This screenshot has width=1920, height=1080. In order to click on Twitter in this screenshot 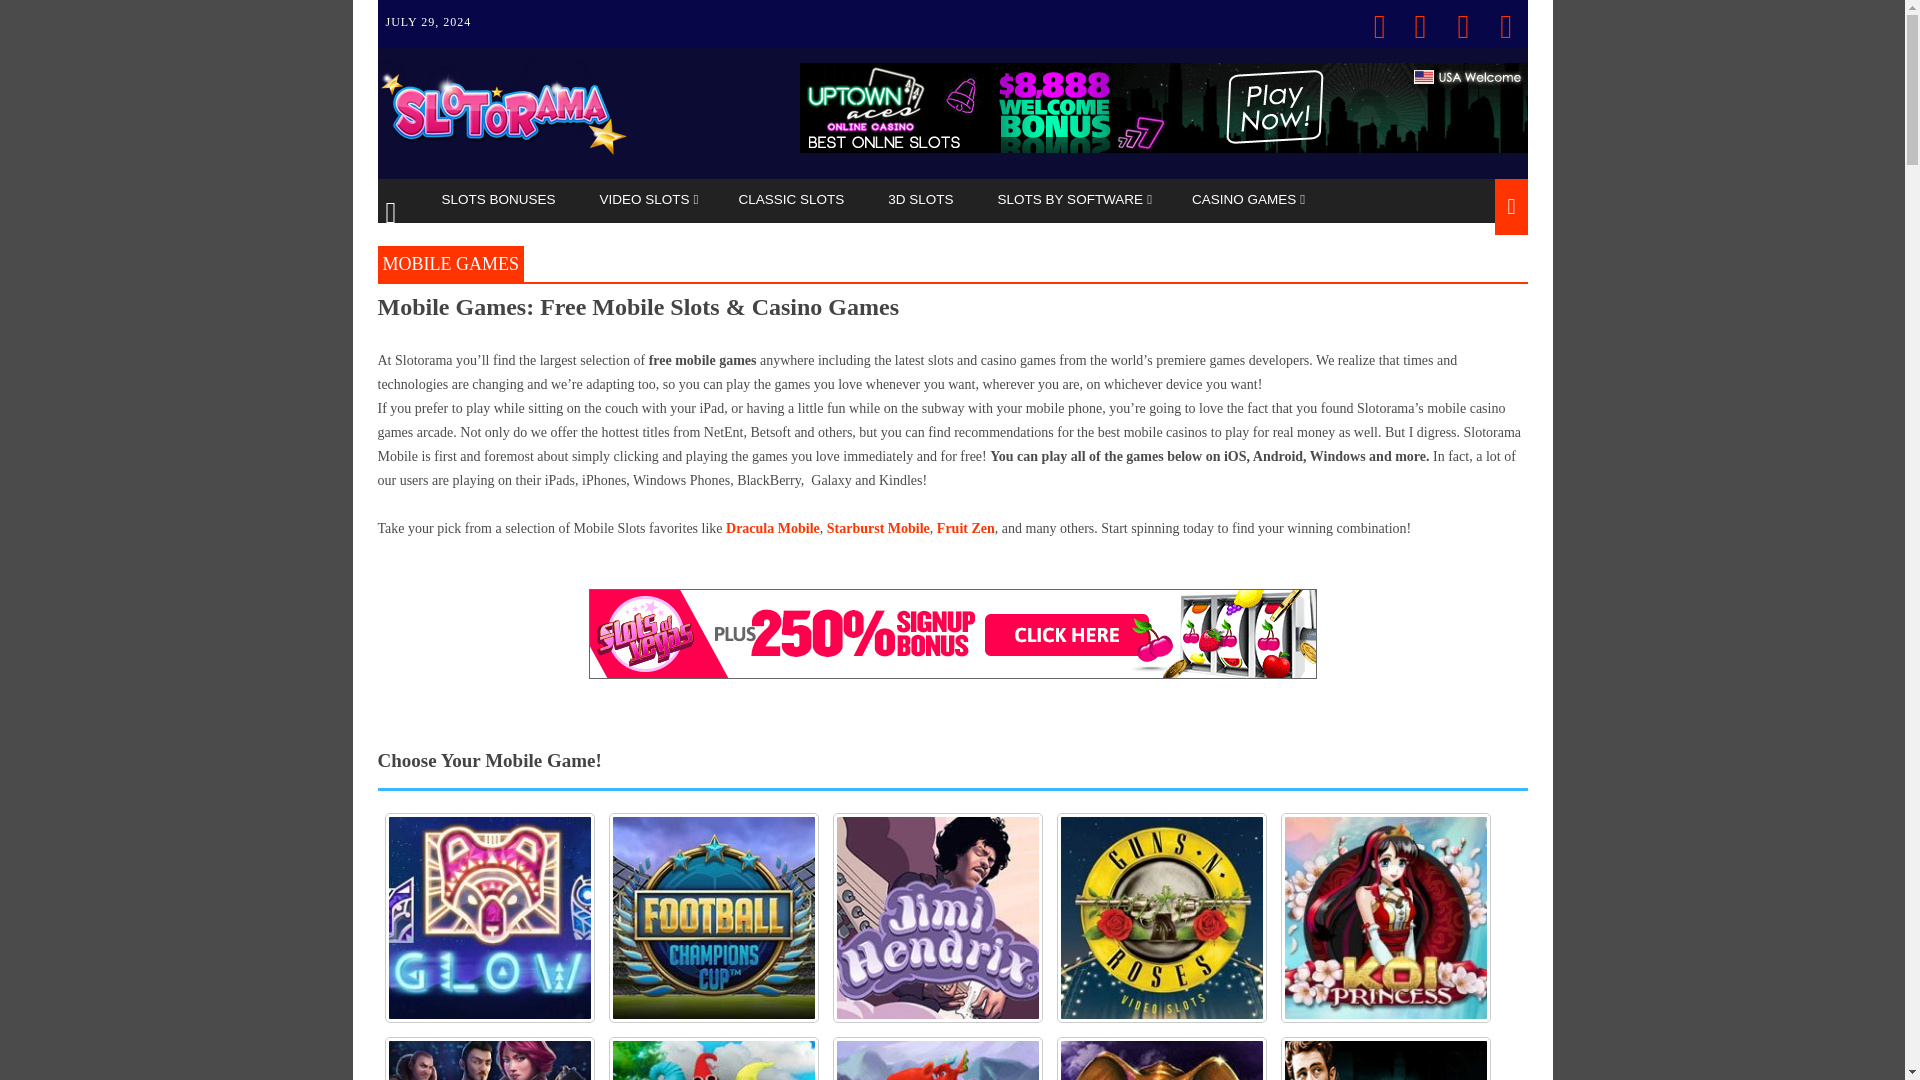, I will do `click(1374, 16)`.